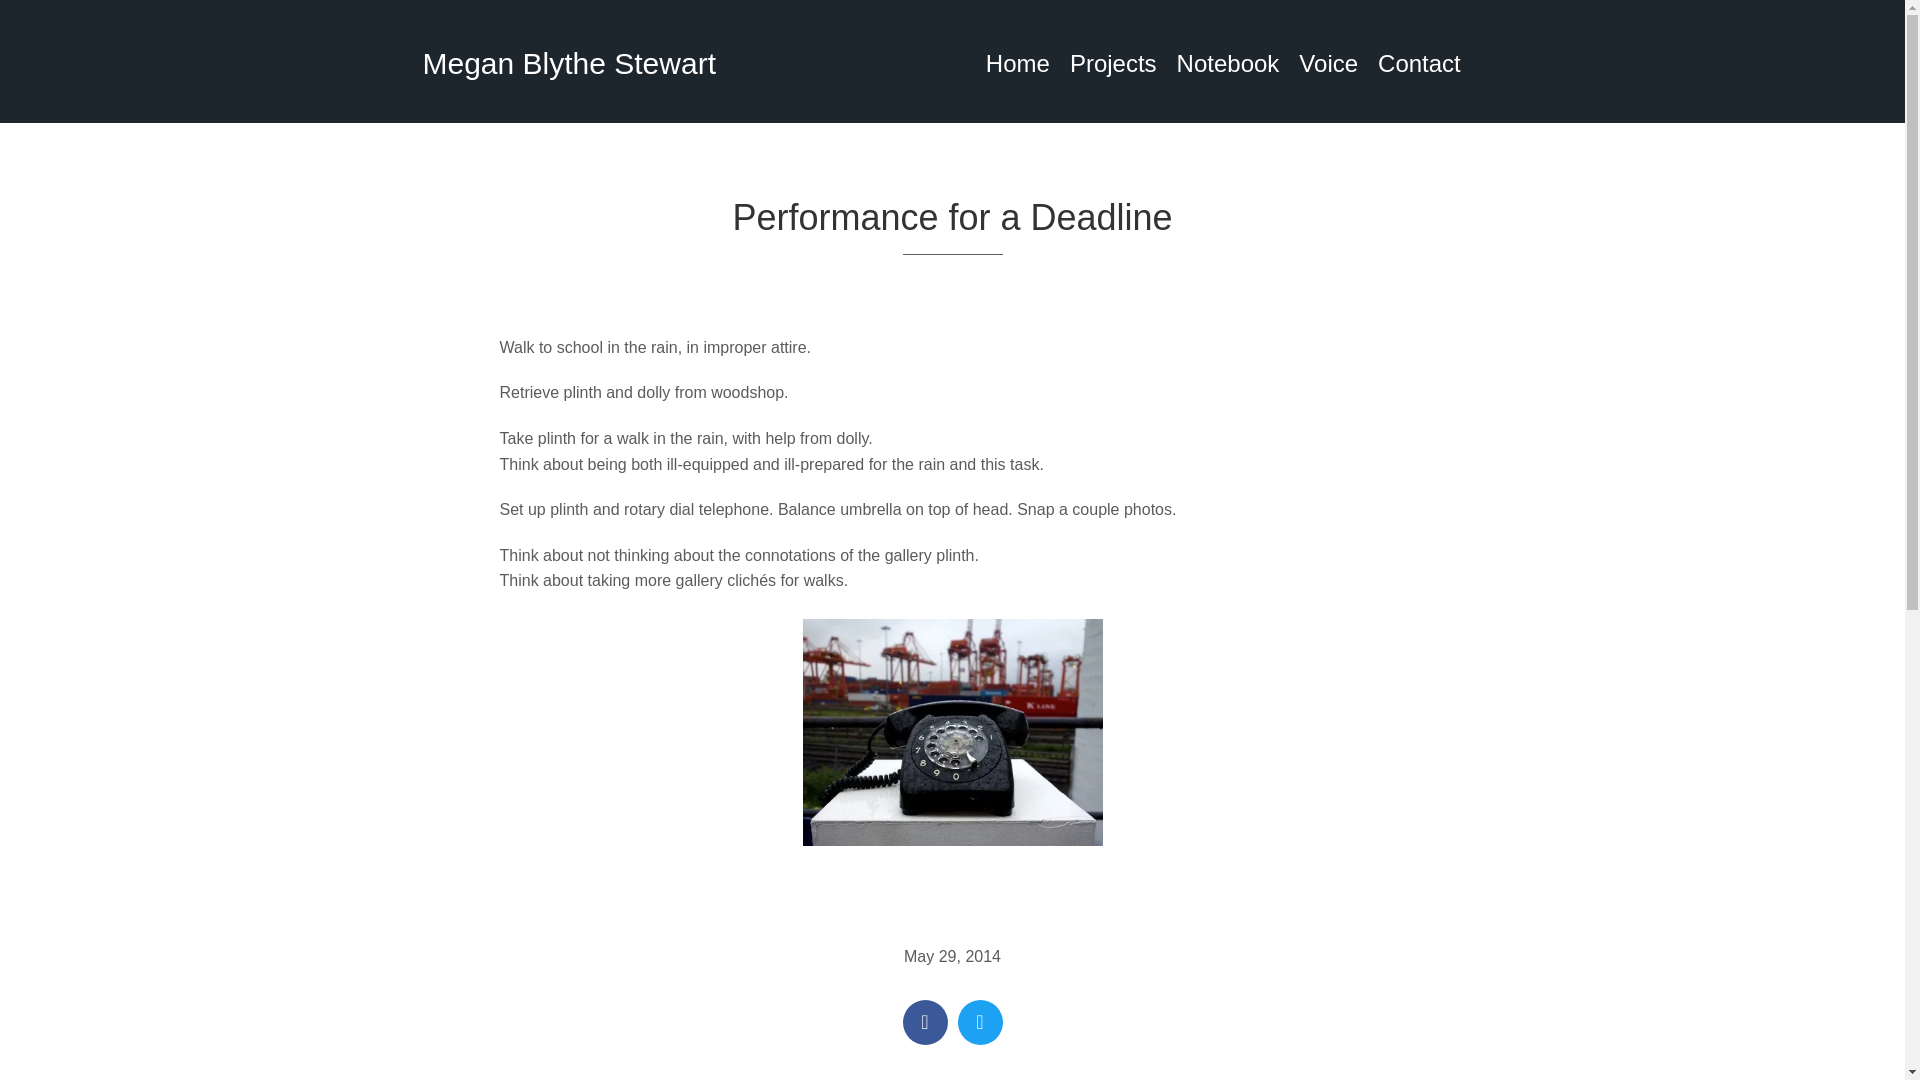 The image size is (1920, 1080). I want to click on Projects, so click(1113, 63).